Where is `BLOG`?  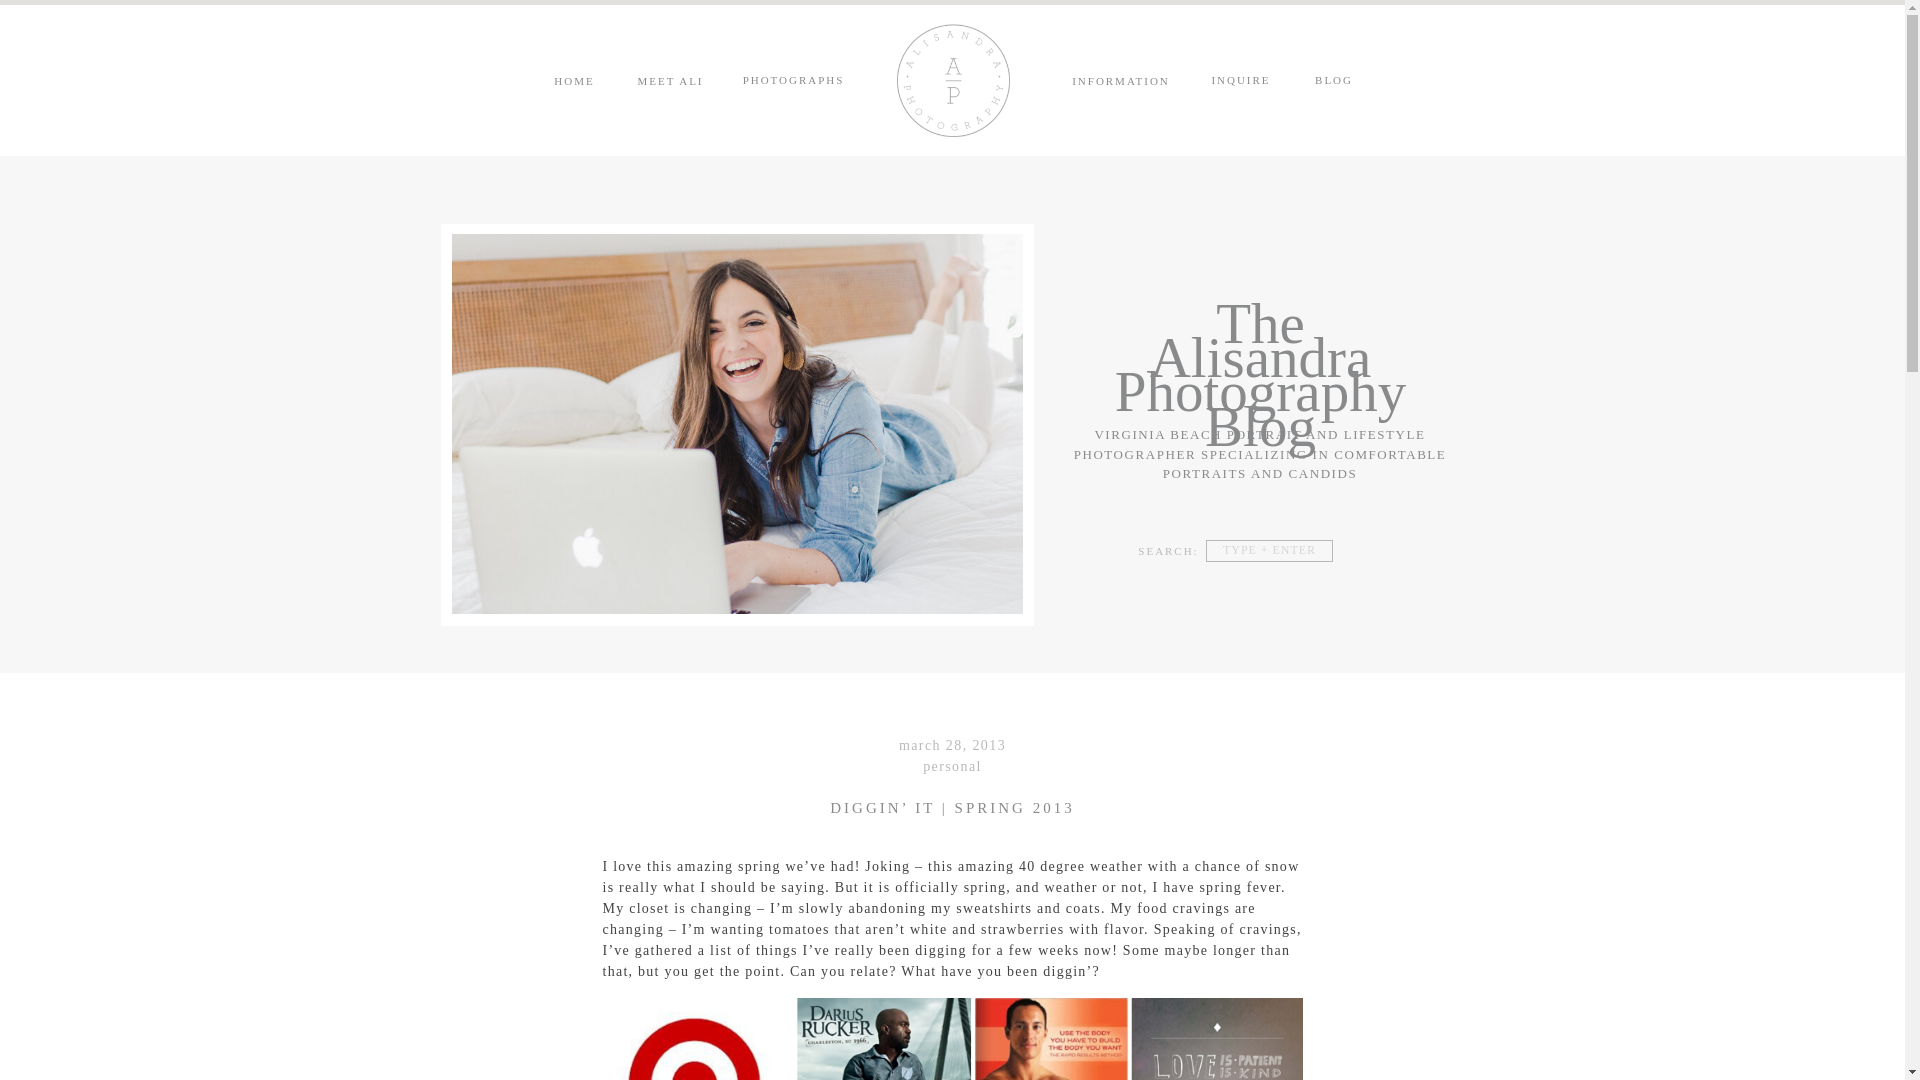 BLOG is located at coordinates (1334, 80).